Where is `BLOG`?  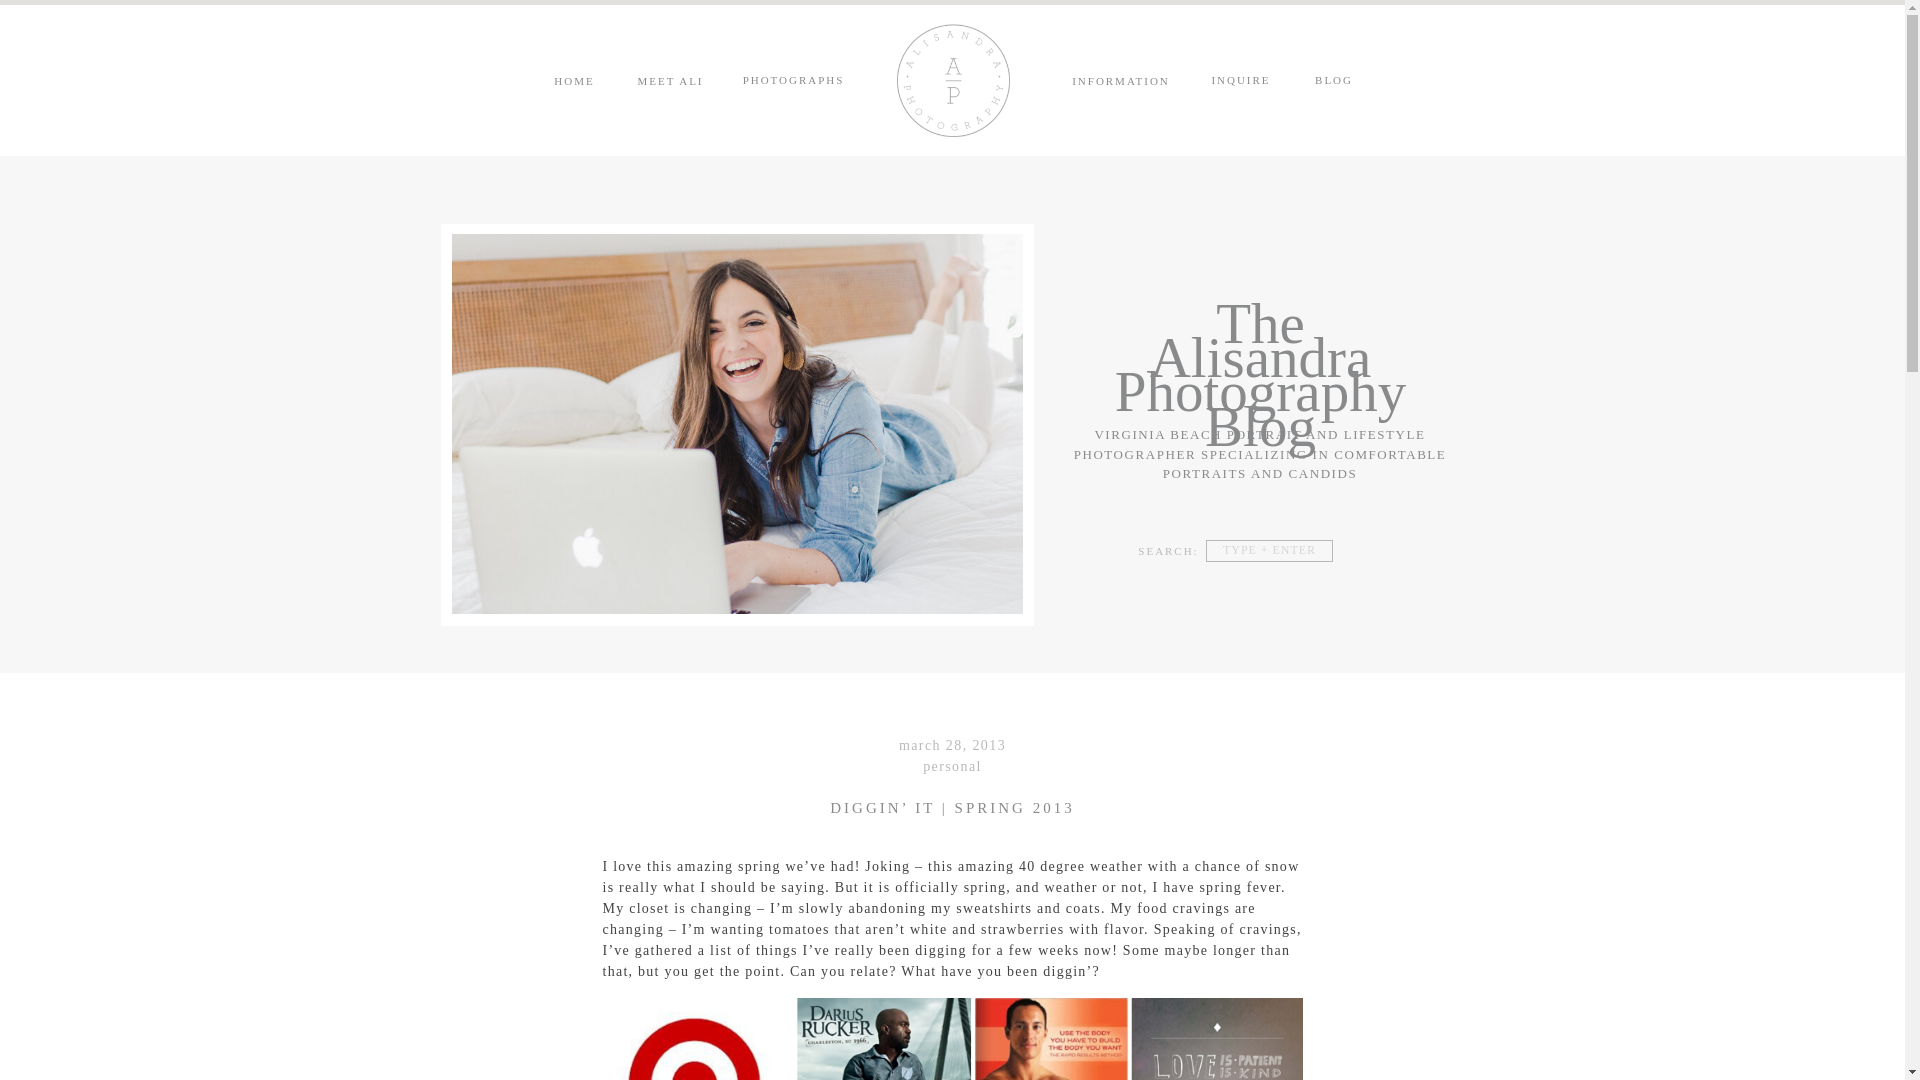 BLOG is located at coordinates (1334, 80).